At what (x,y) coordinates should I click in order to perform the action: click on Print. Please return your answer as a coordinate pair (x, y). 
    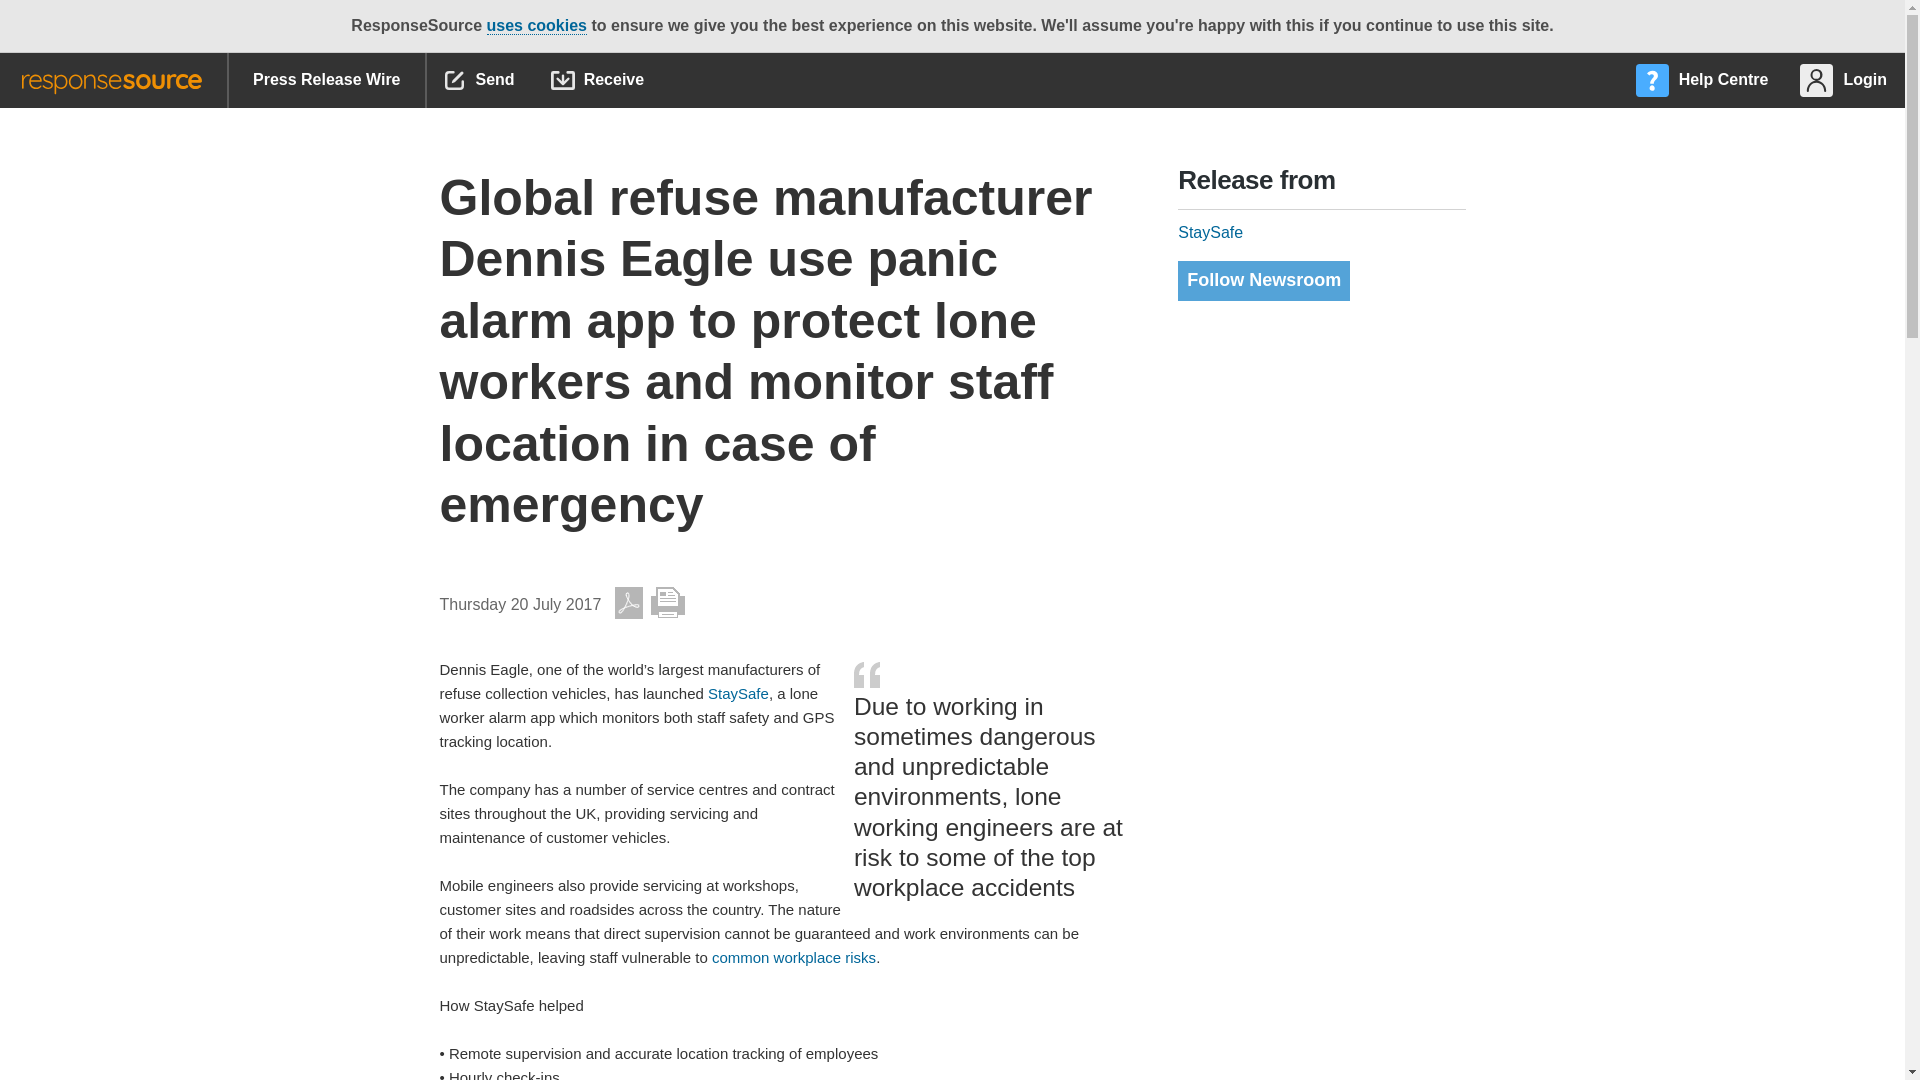
    Looking at the image, I should click on (668, 602).